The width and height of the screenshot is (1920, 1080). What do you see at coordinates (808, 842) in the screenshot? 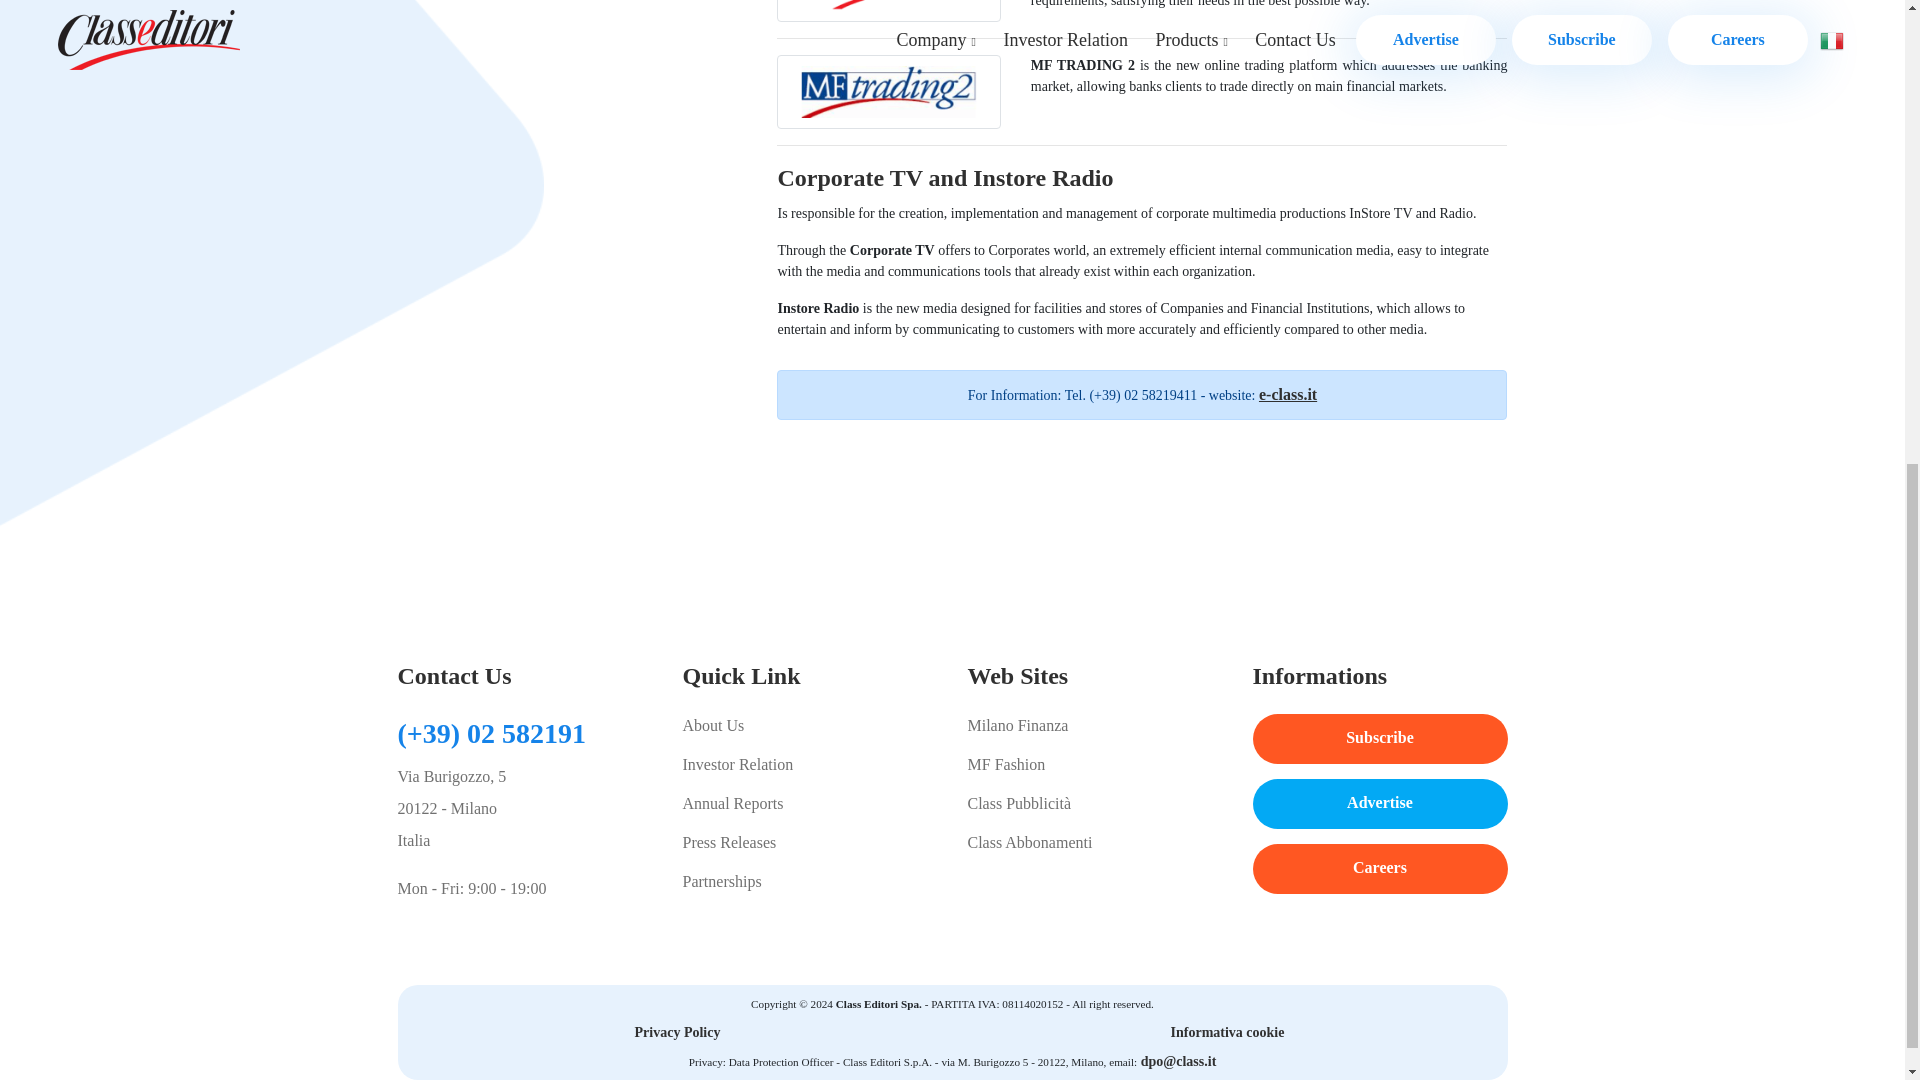
I see `Press Releases` at bounding box center [808, 842].